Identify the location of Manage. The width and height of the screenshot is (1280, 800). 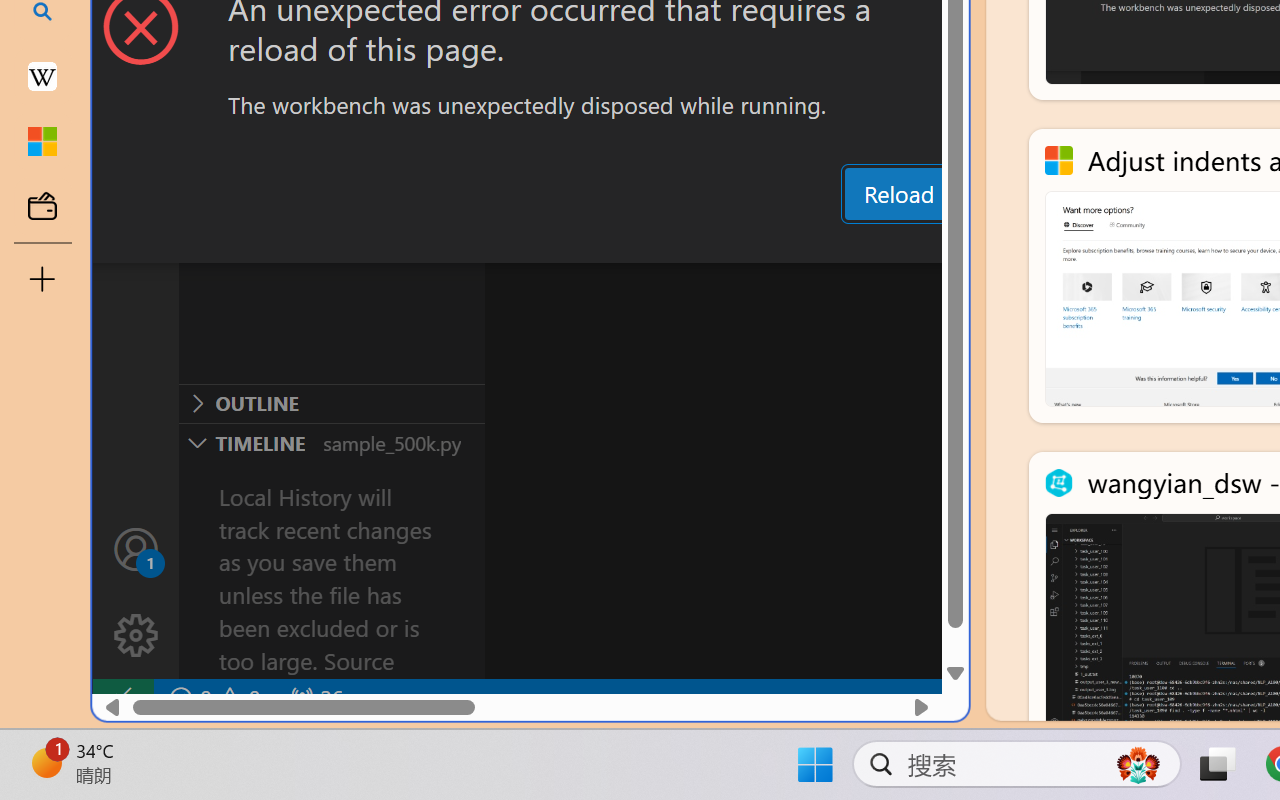
(136, 592).